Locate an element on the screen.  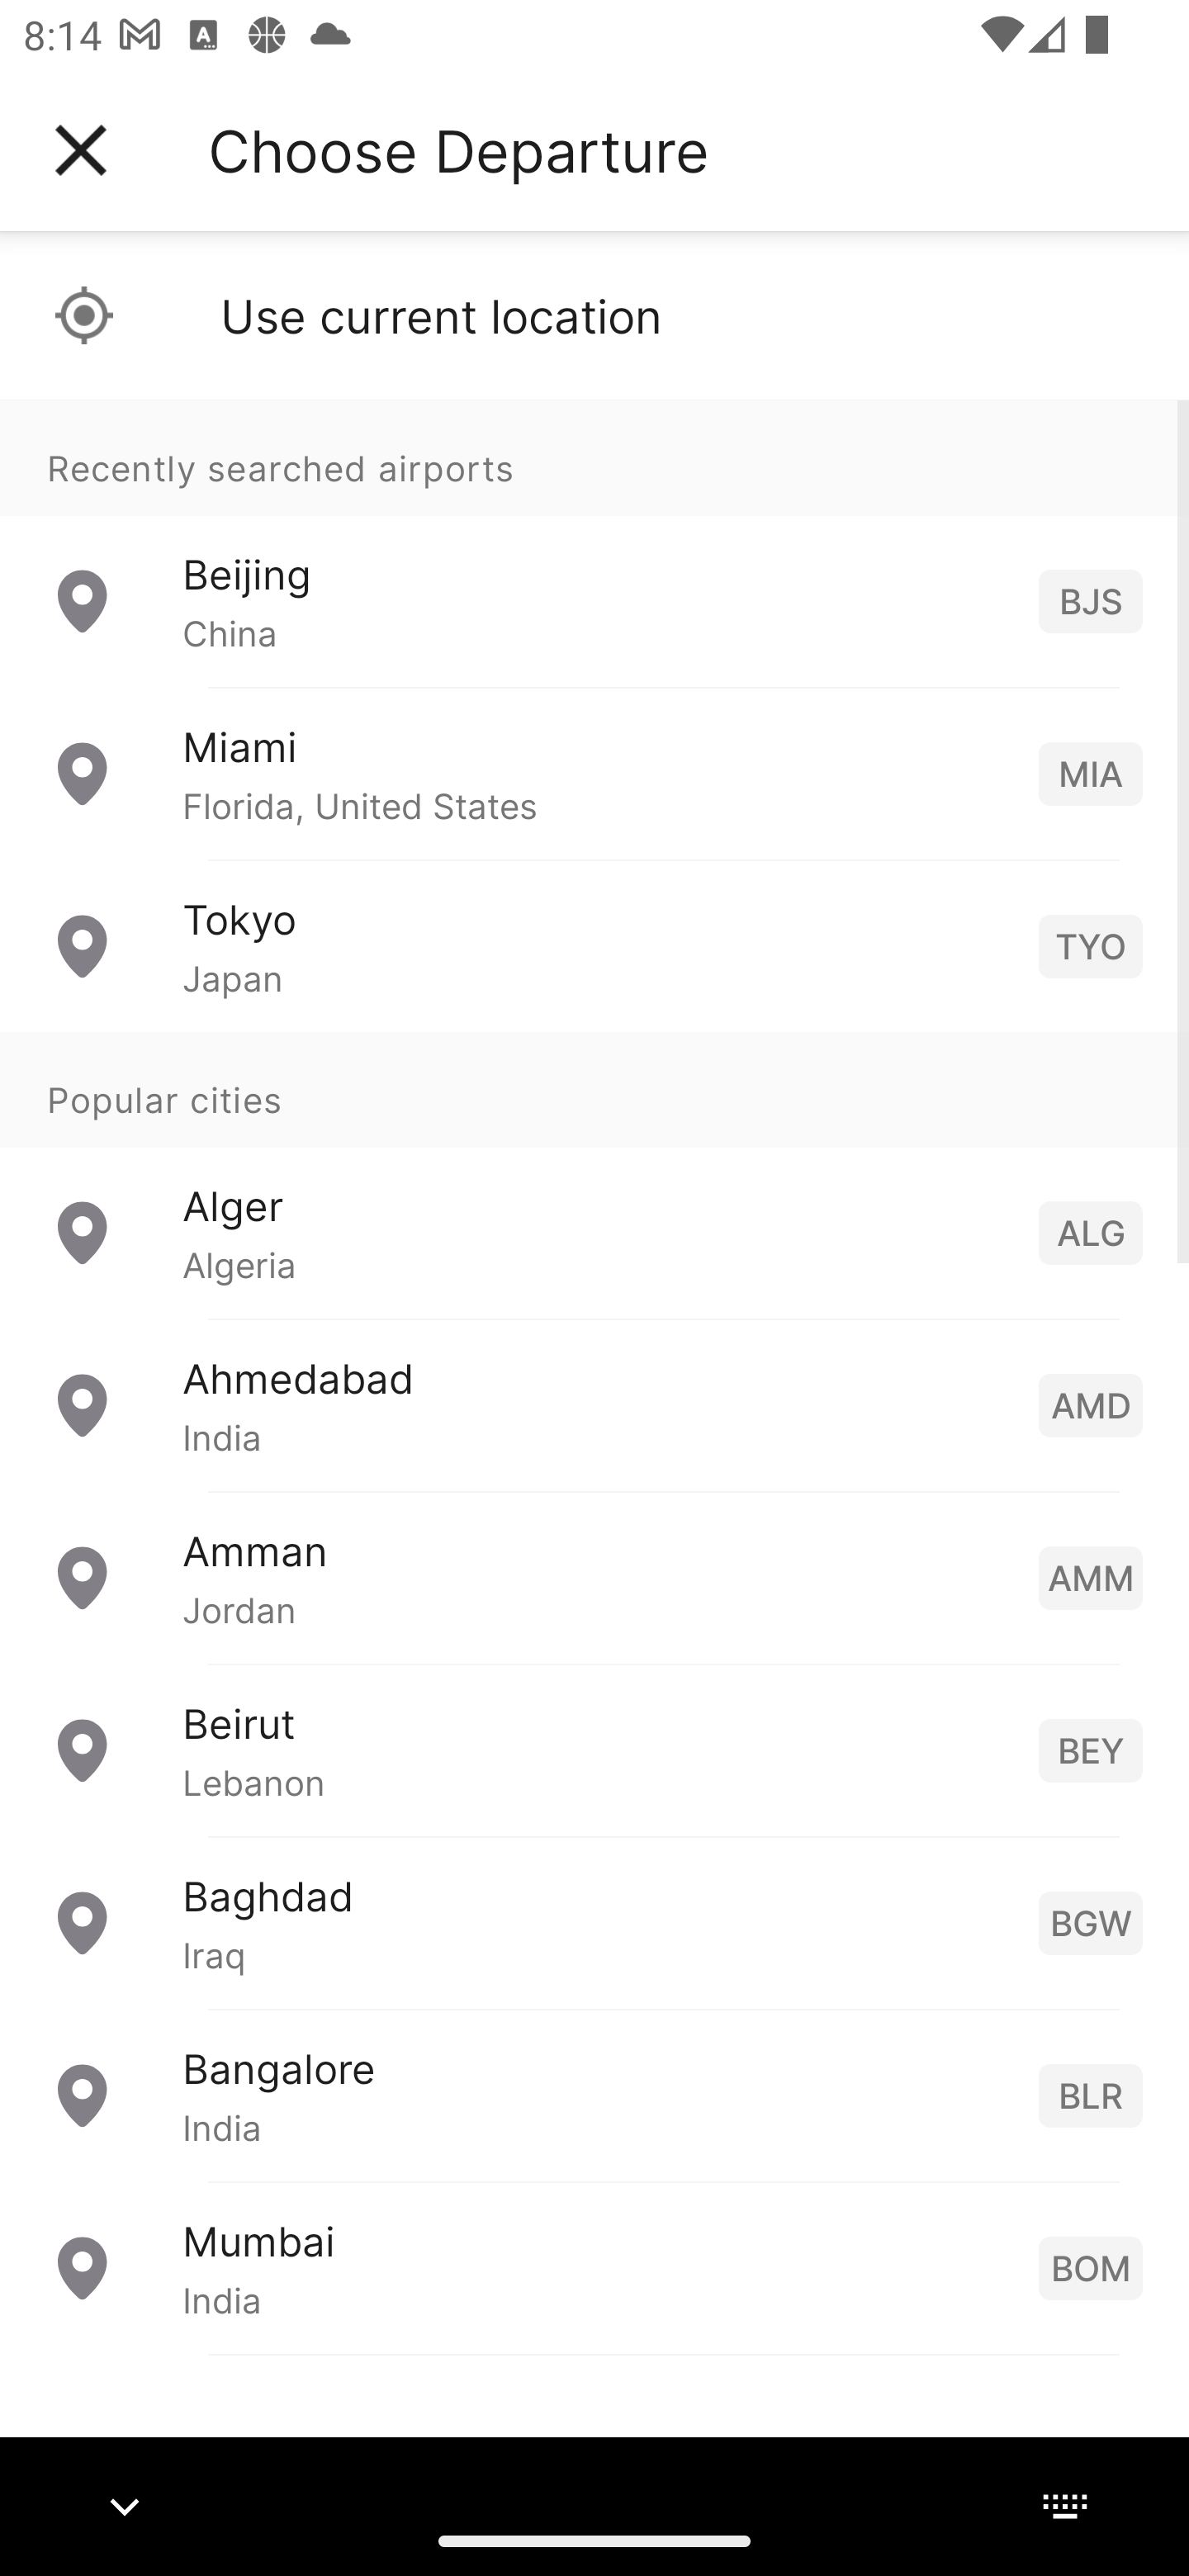
Popular cities Alger Algeria ALG is located at coordinates (594, 1176).